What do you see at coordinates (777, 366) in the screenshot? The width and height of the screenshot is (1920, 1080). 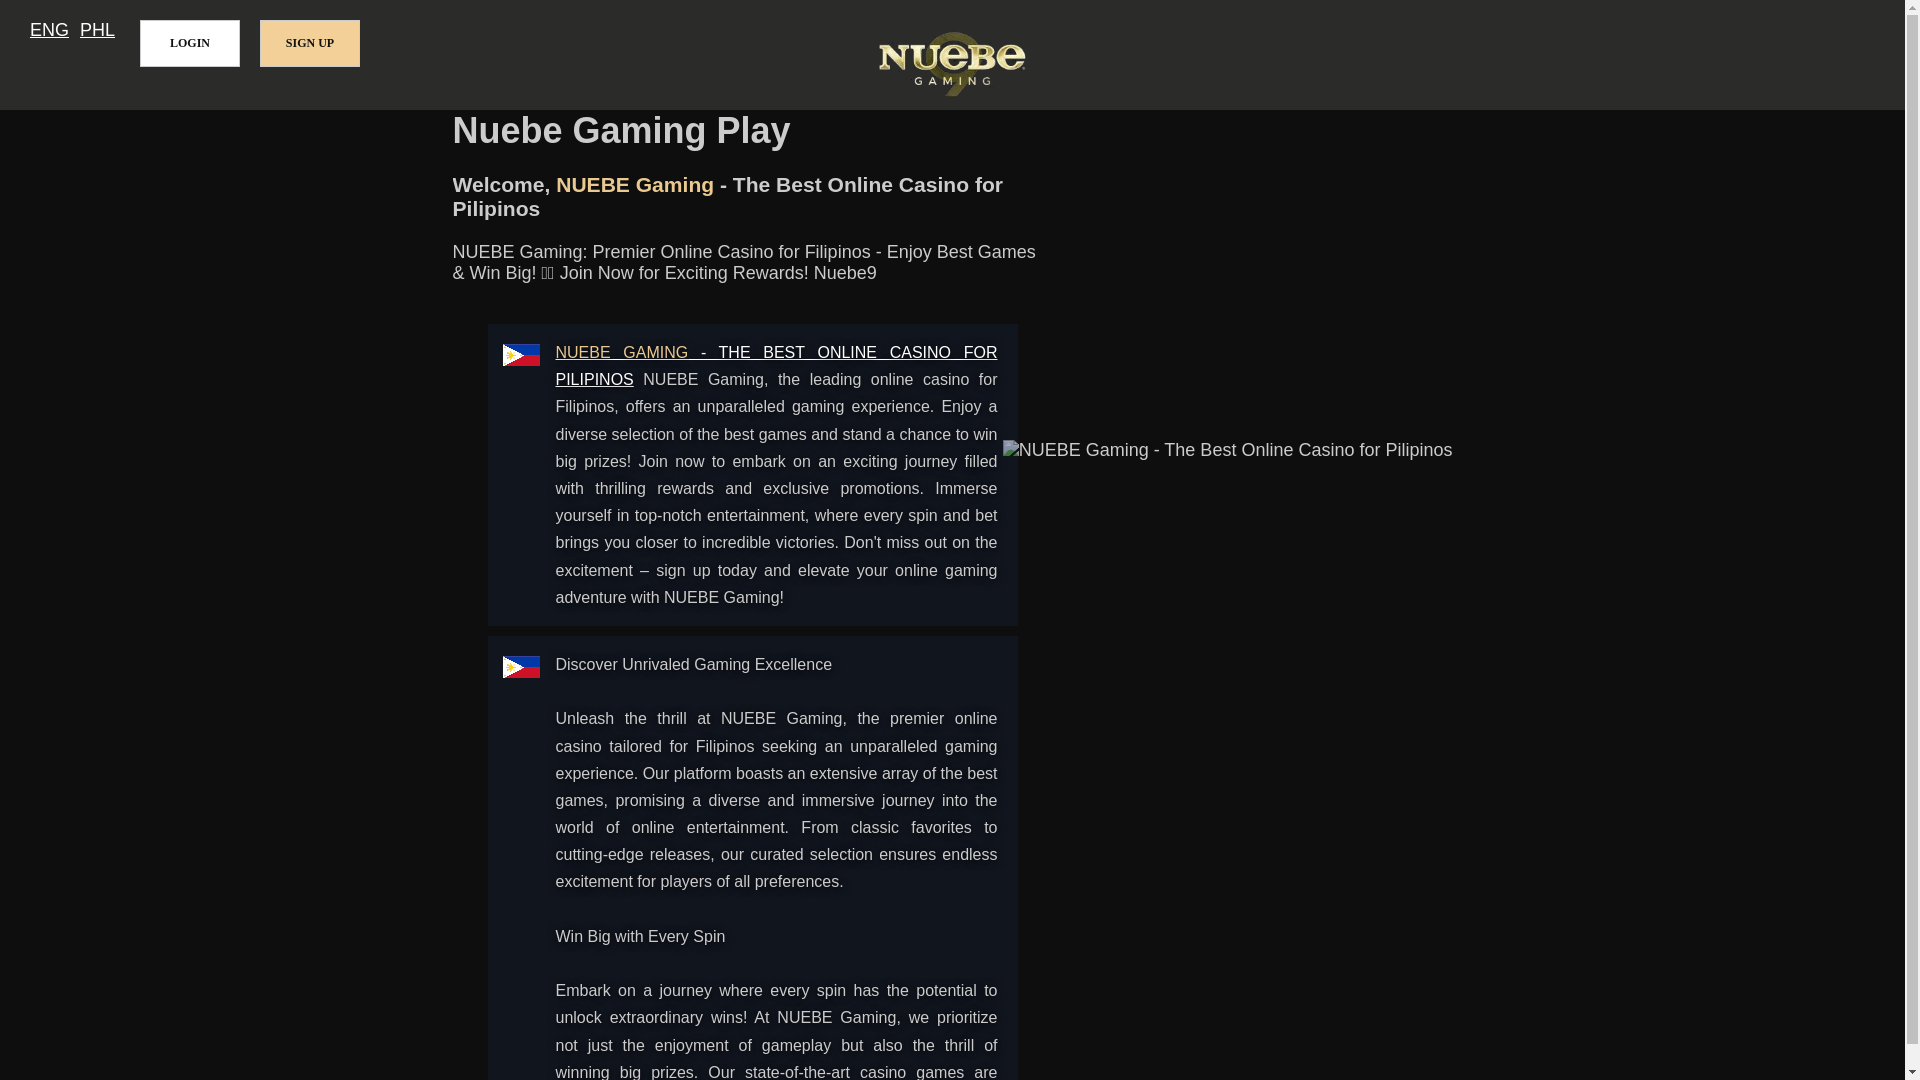 I see `NUEBE Gaming - The Best Online Casino for Pilipinos` at bounding box center [777, 366].